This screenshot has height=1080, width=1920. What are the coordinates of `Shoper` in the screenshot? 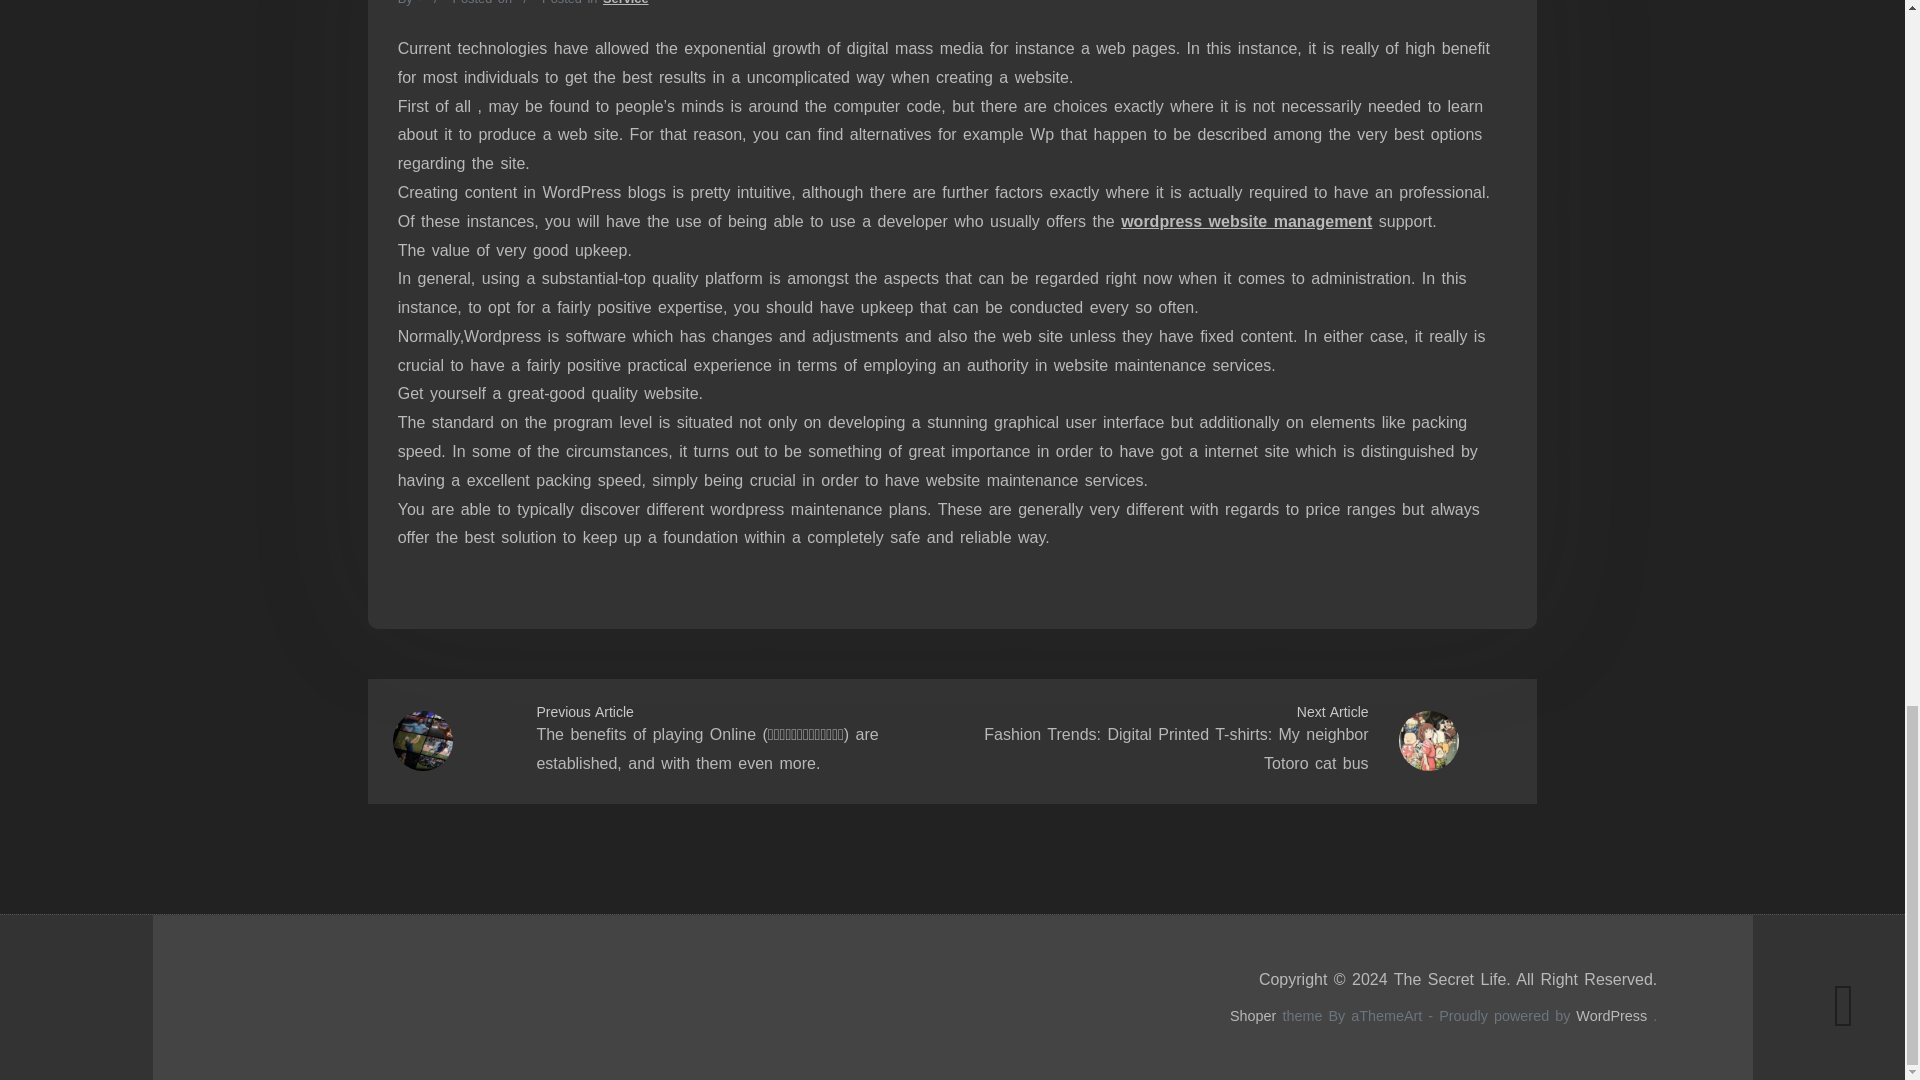 It's located at (1253, 1015).